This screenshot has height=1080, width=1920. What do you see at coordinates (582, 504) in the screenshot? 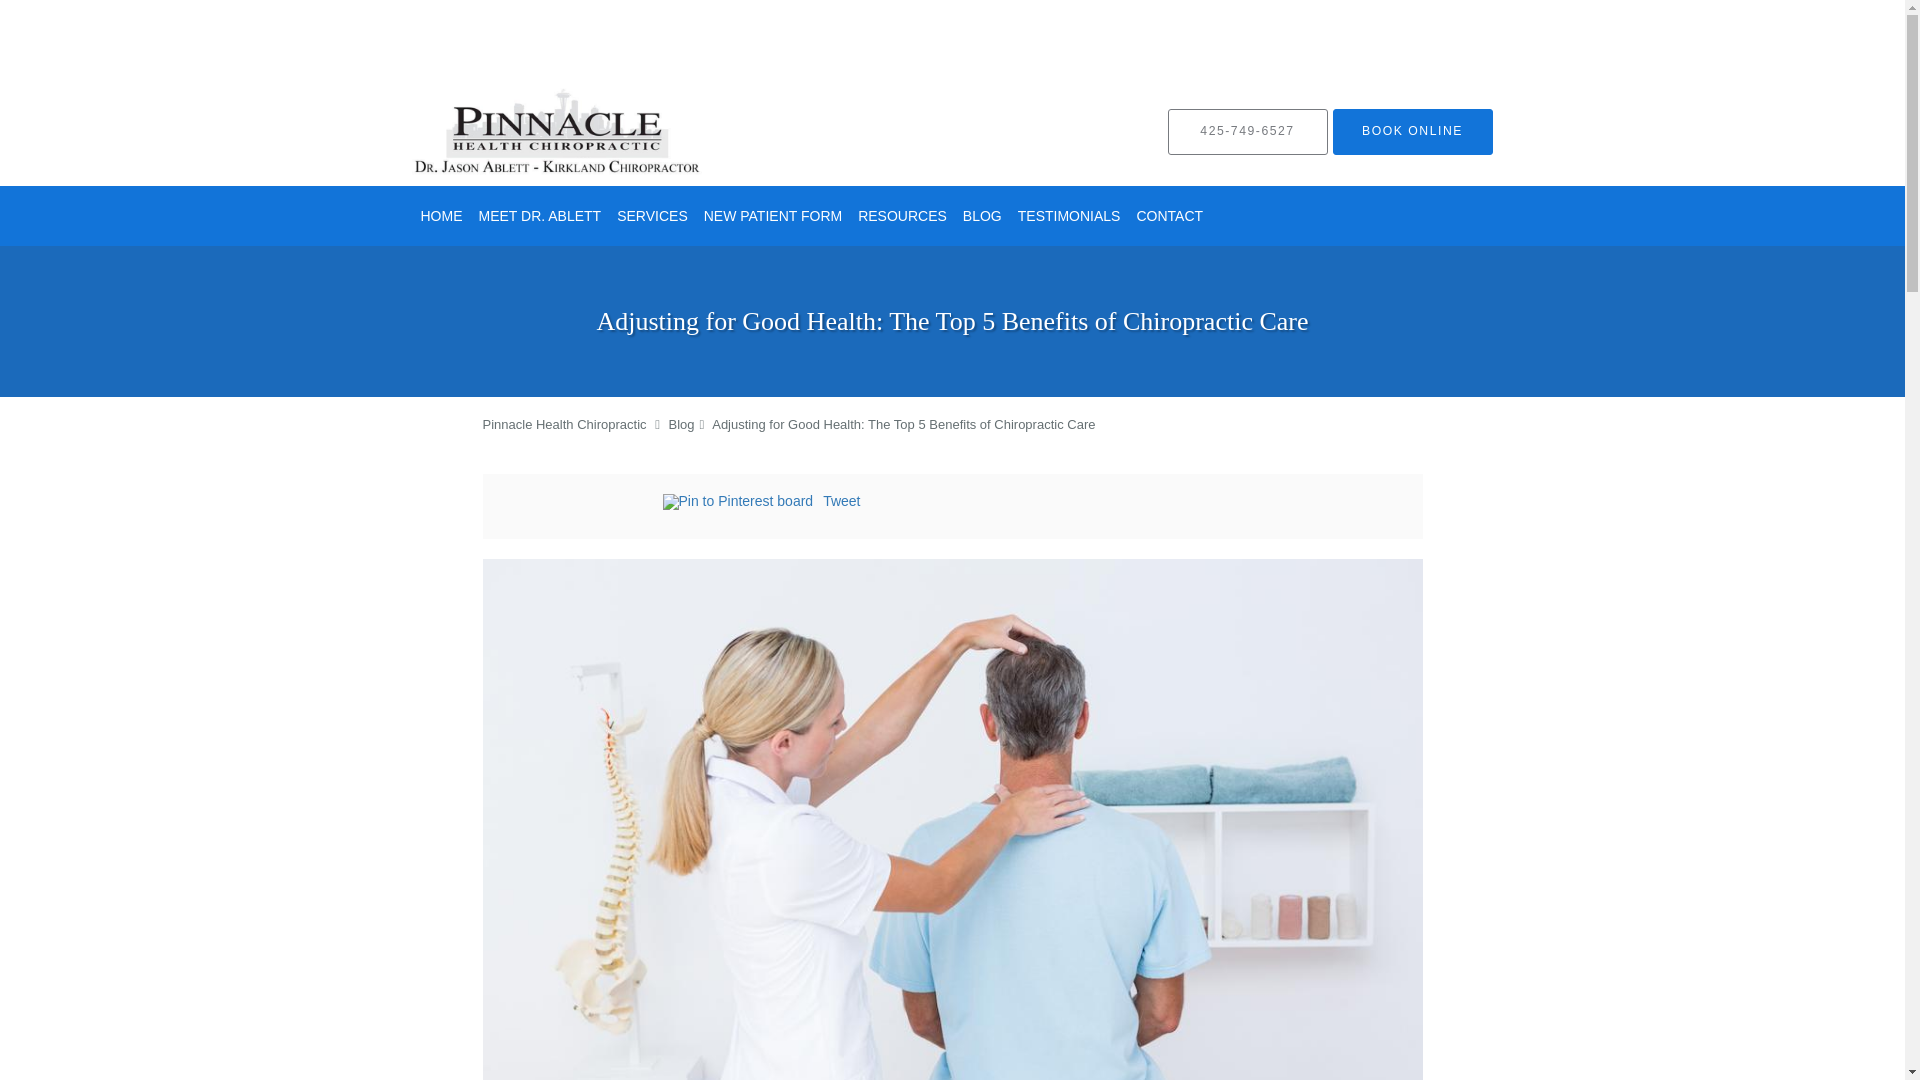
I see `Facebook social button` at bounding box center [582, 504].